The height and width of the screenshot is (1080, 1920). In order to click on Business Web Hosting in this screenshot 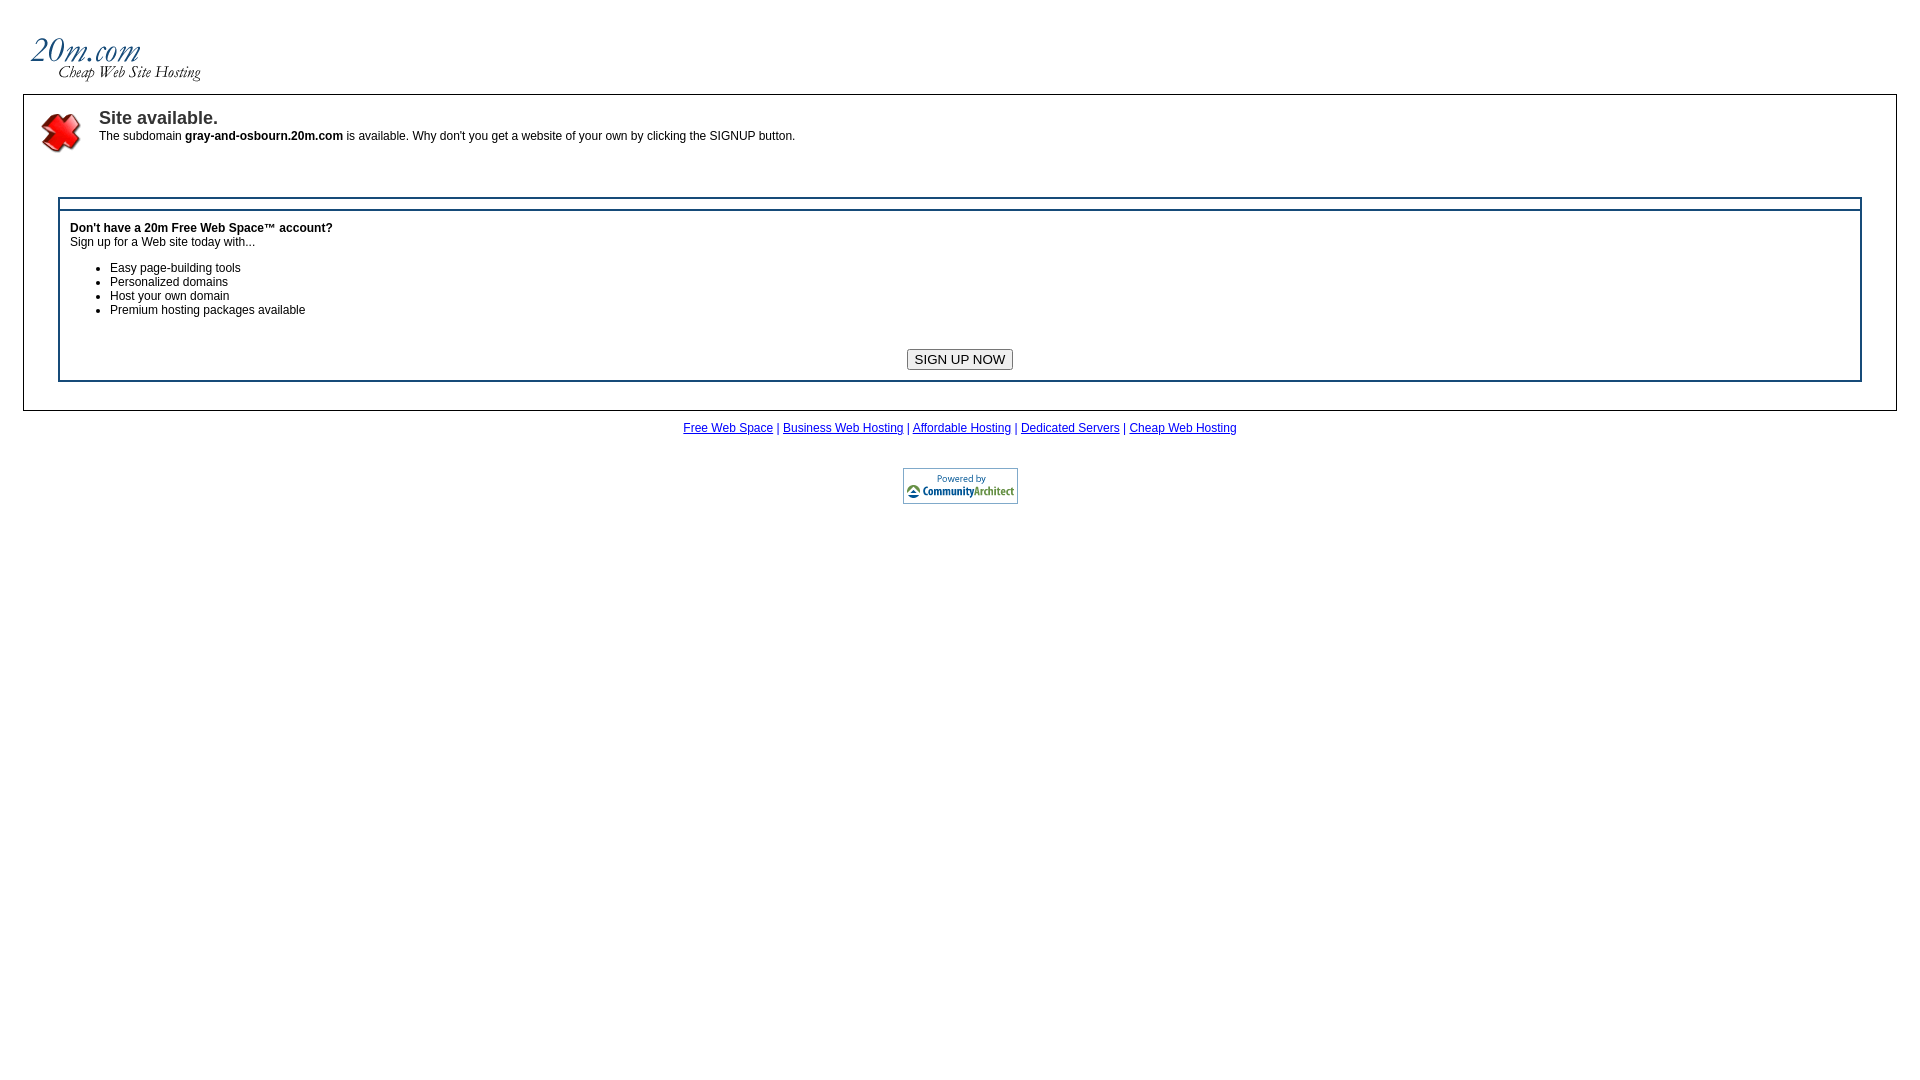, I will do `click(844, 428)`.